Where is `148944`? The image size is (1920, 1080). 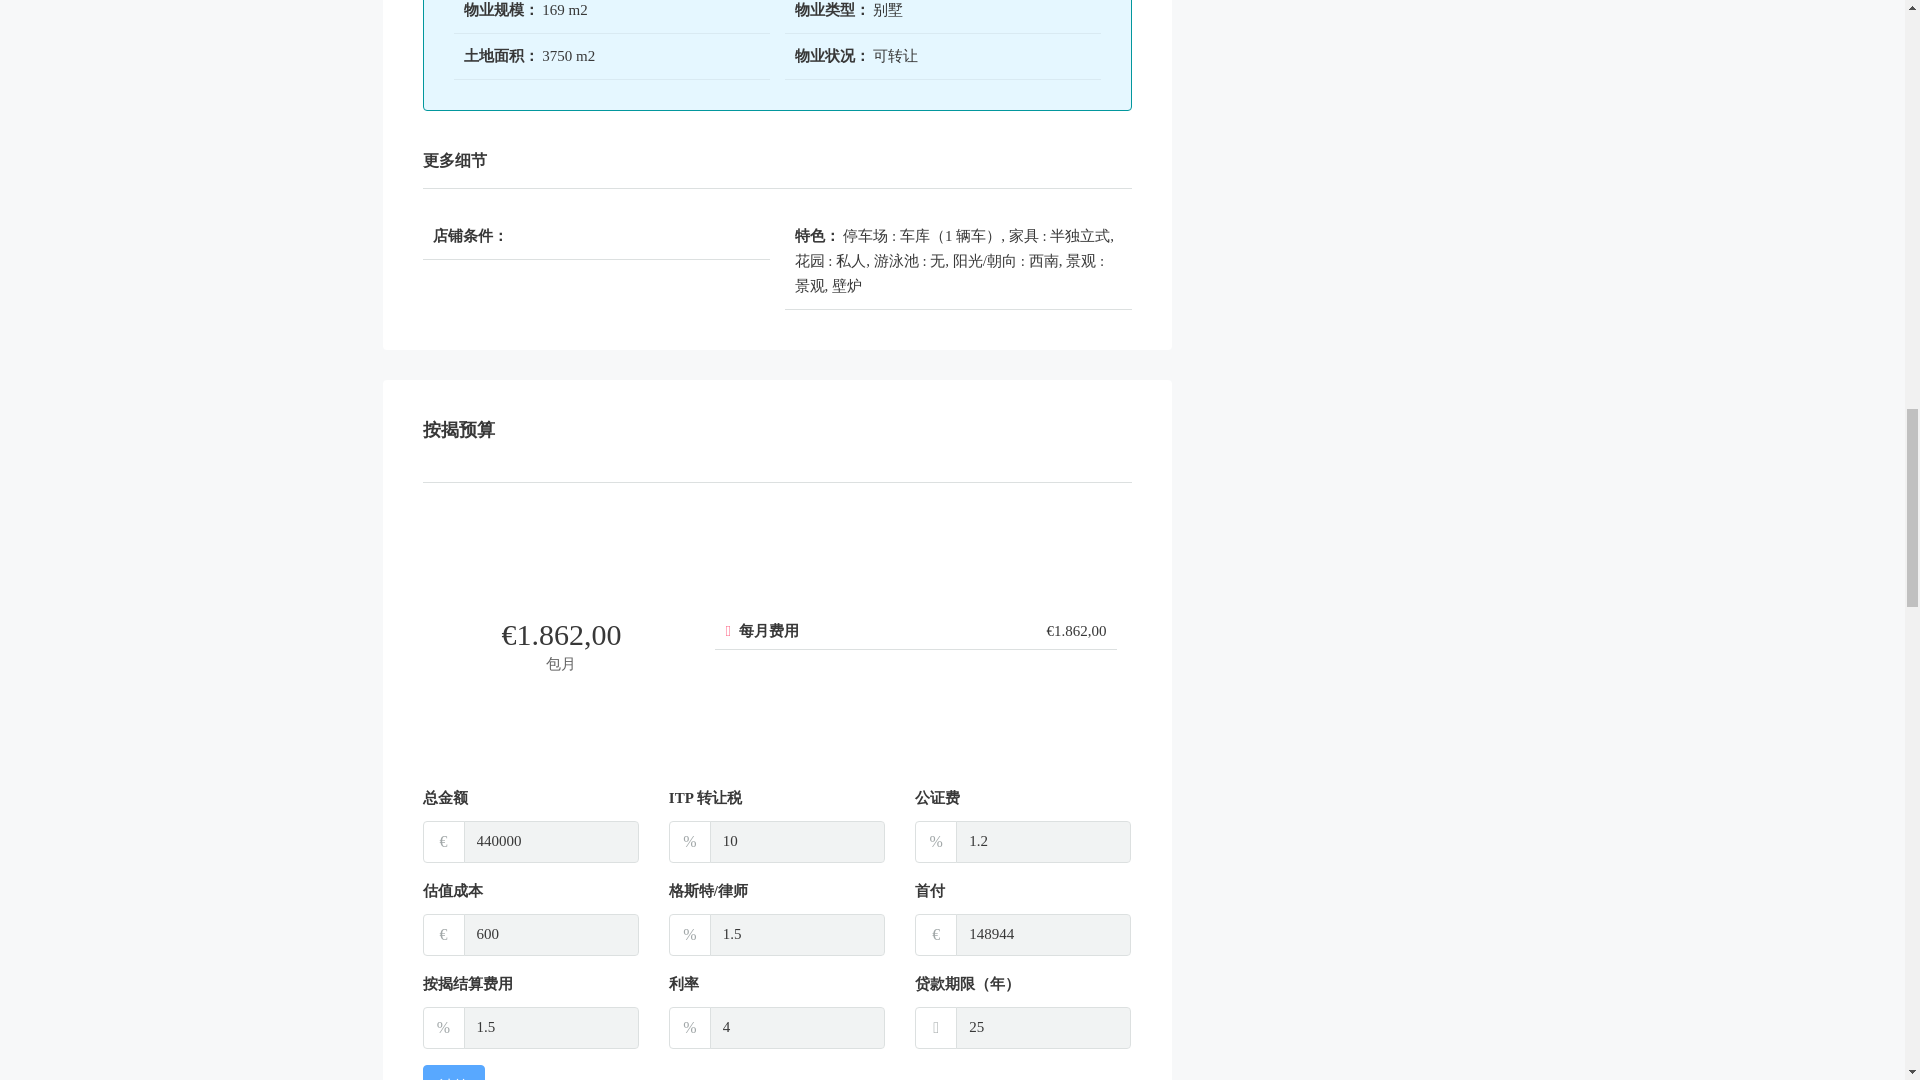
148944 is located at coordinates (1043, 934).